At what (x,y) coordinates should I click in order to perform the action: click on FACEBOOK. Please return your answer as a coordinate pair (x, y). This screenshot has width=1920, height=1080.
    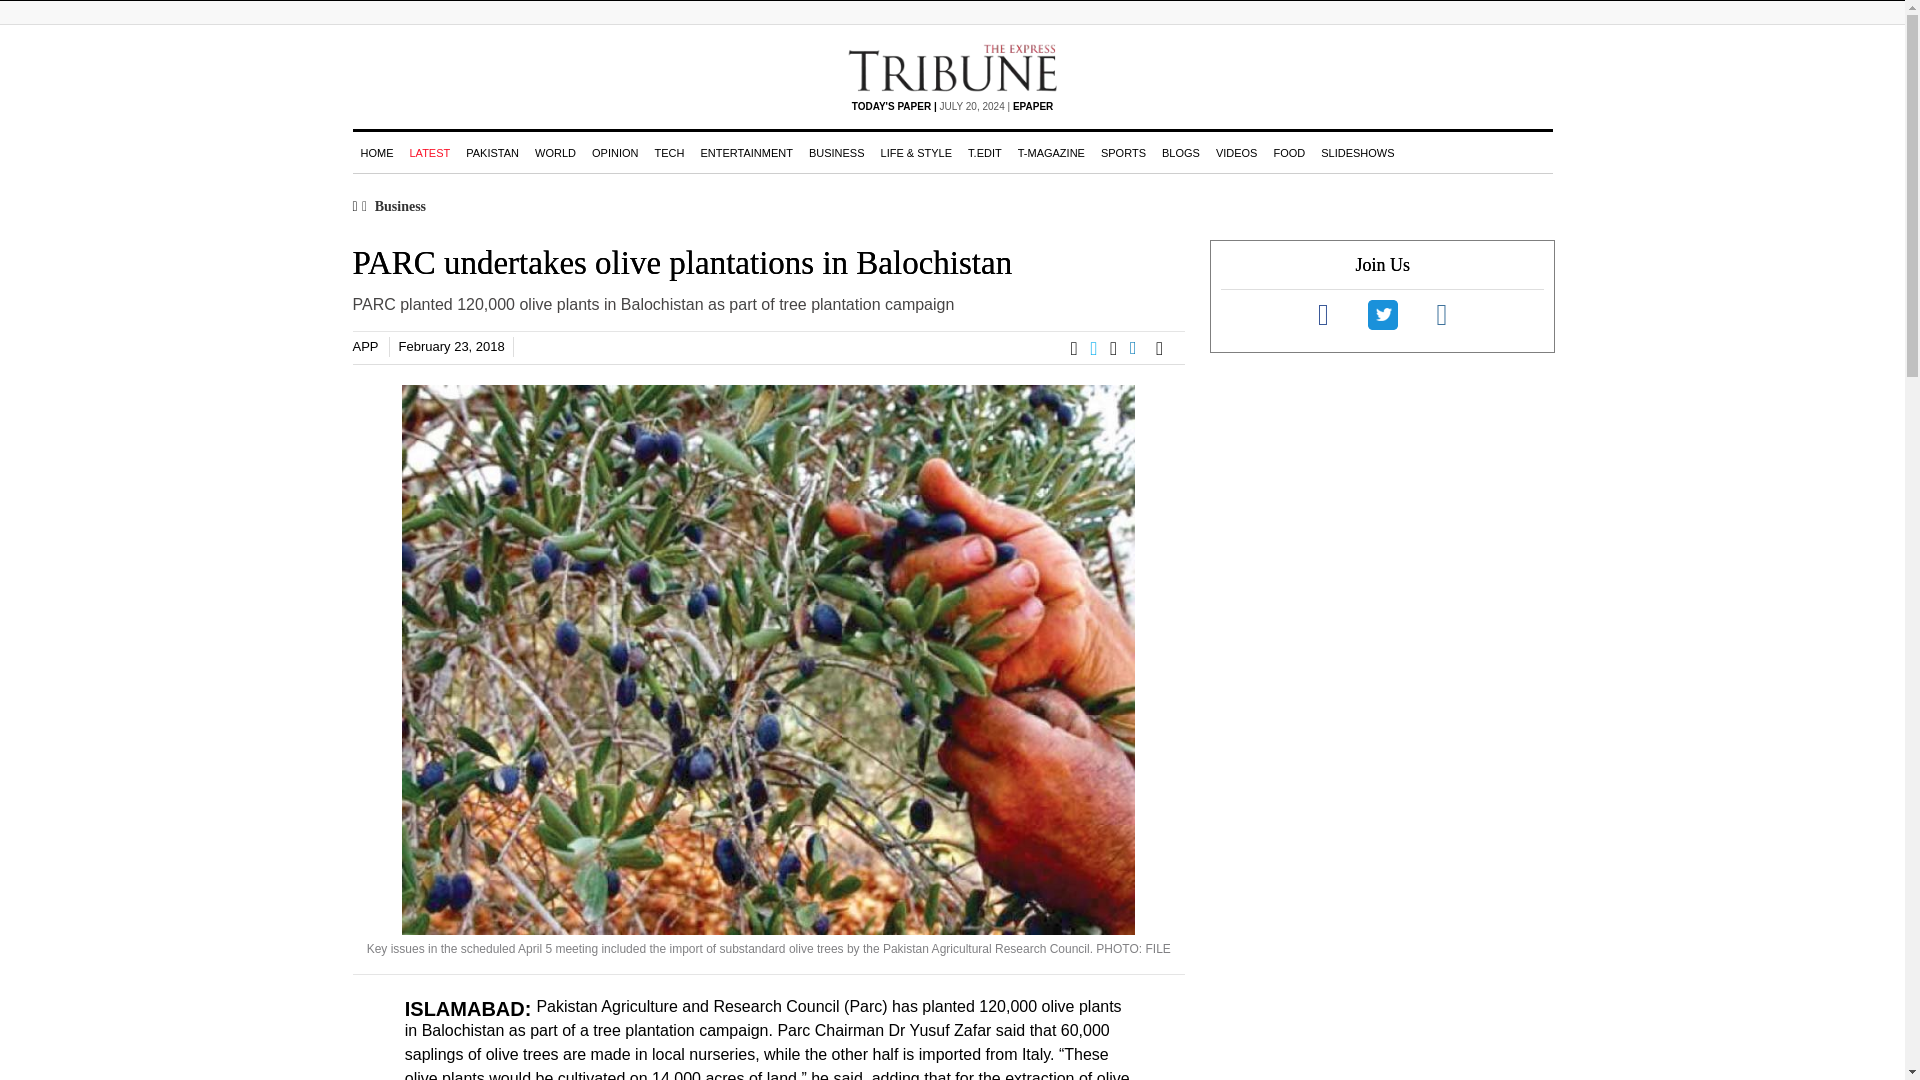
    Looking at the image, I should click on (1080, 348).